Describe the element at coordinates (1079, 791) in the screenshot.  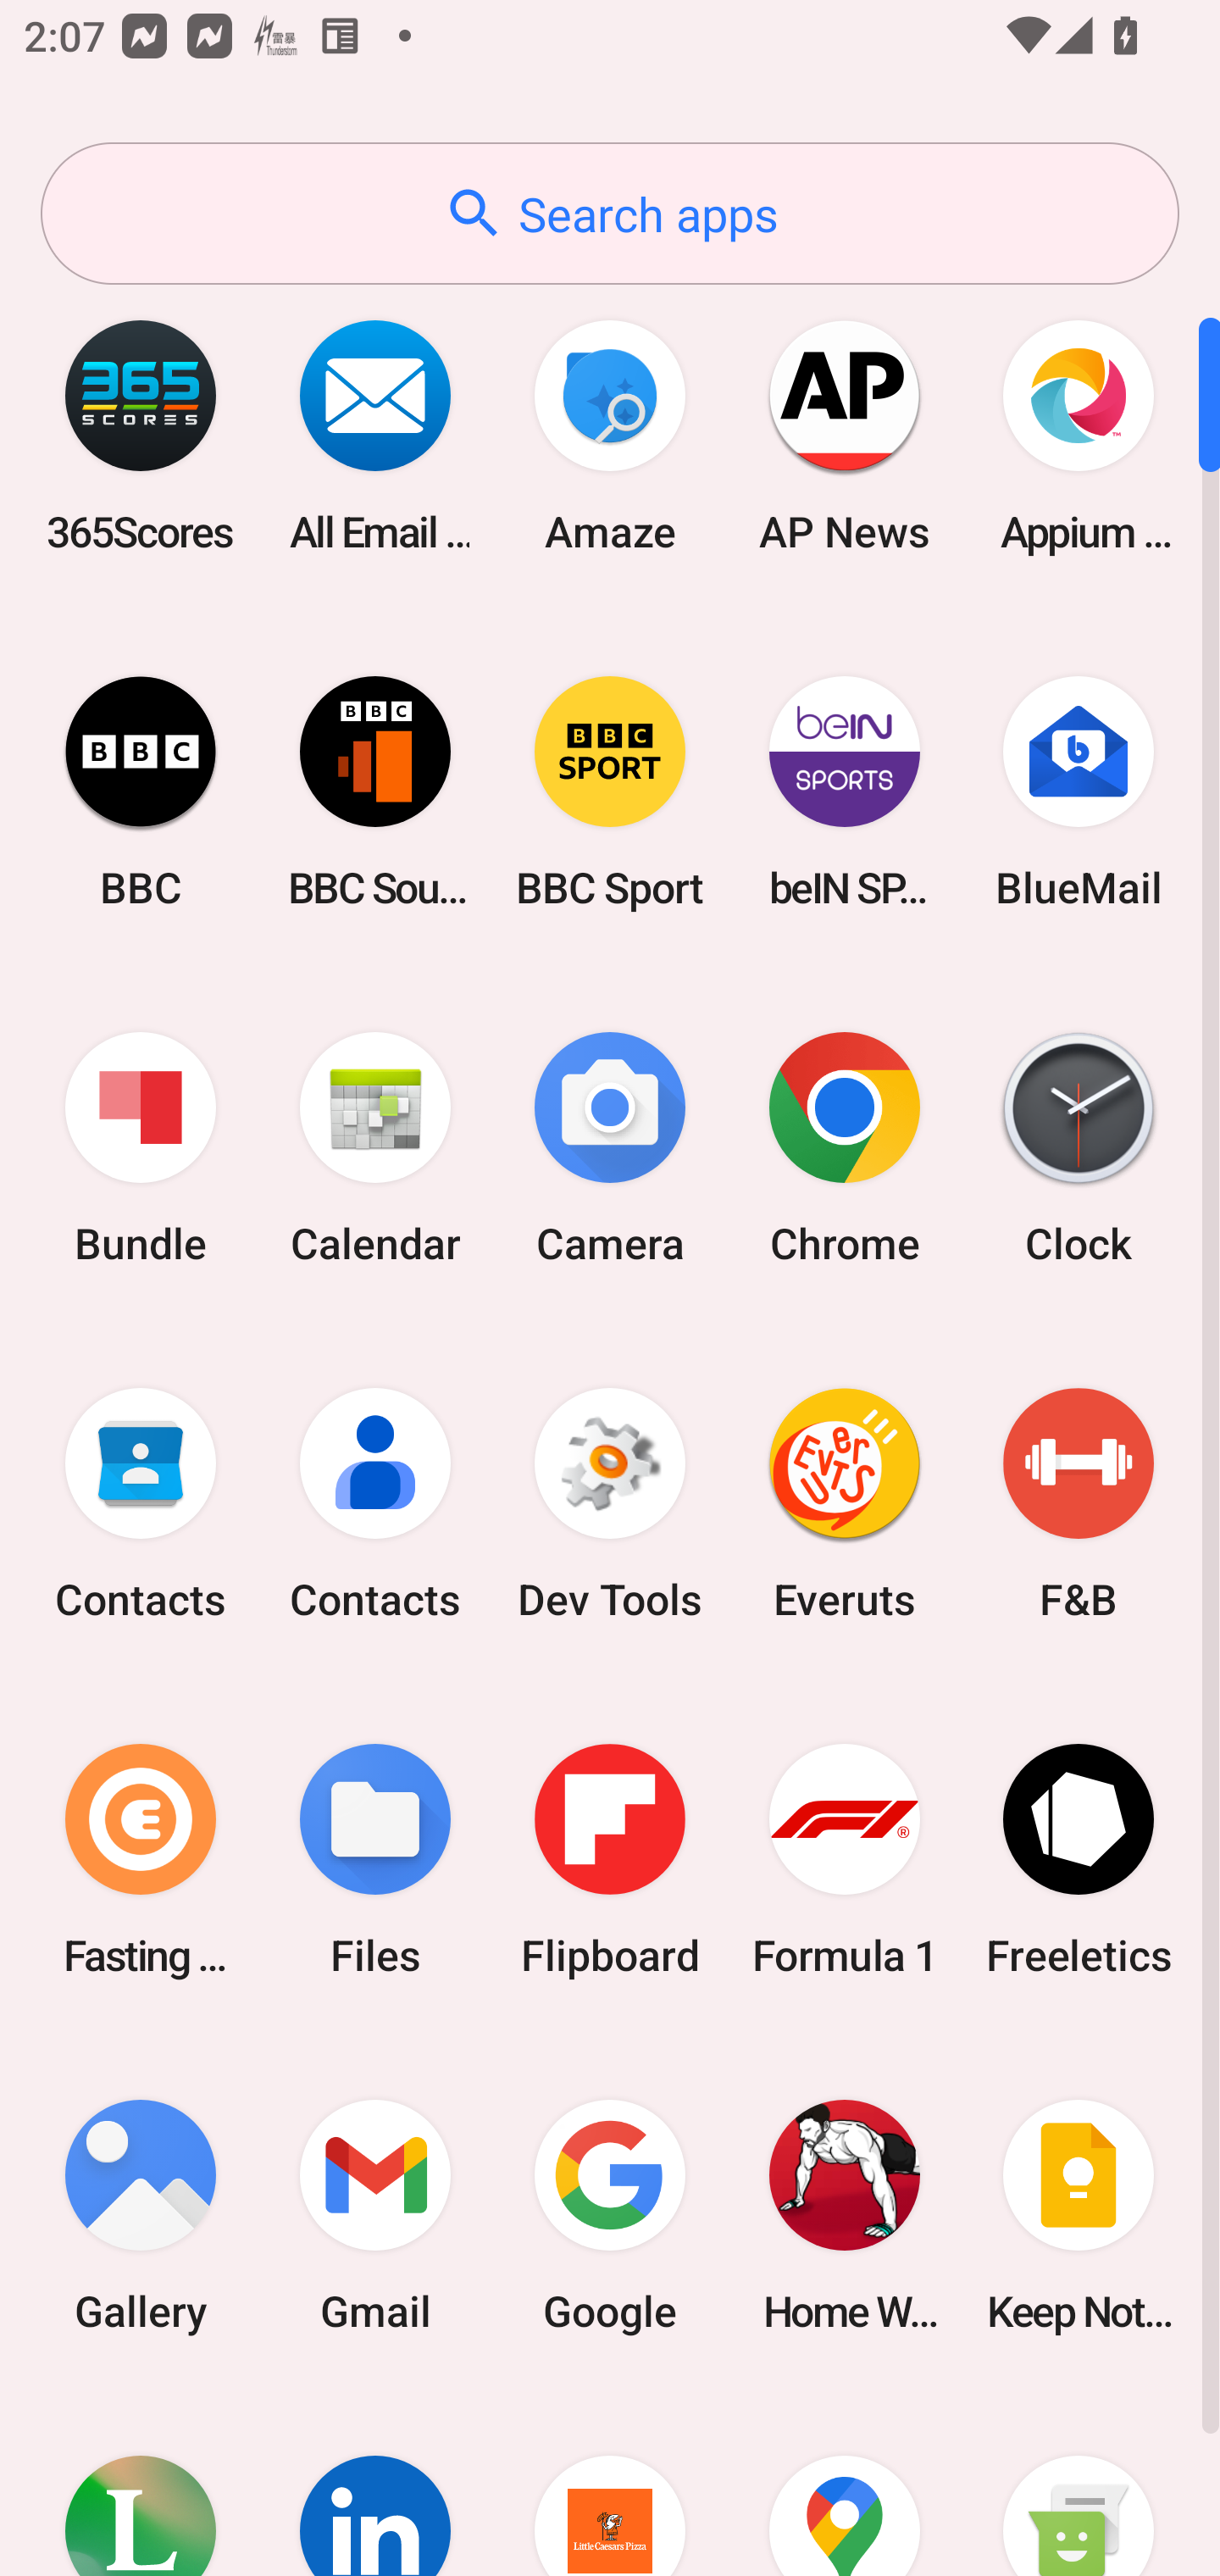
I see `BlueMail` at that location.